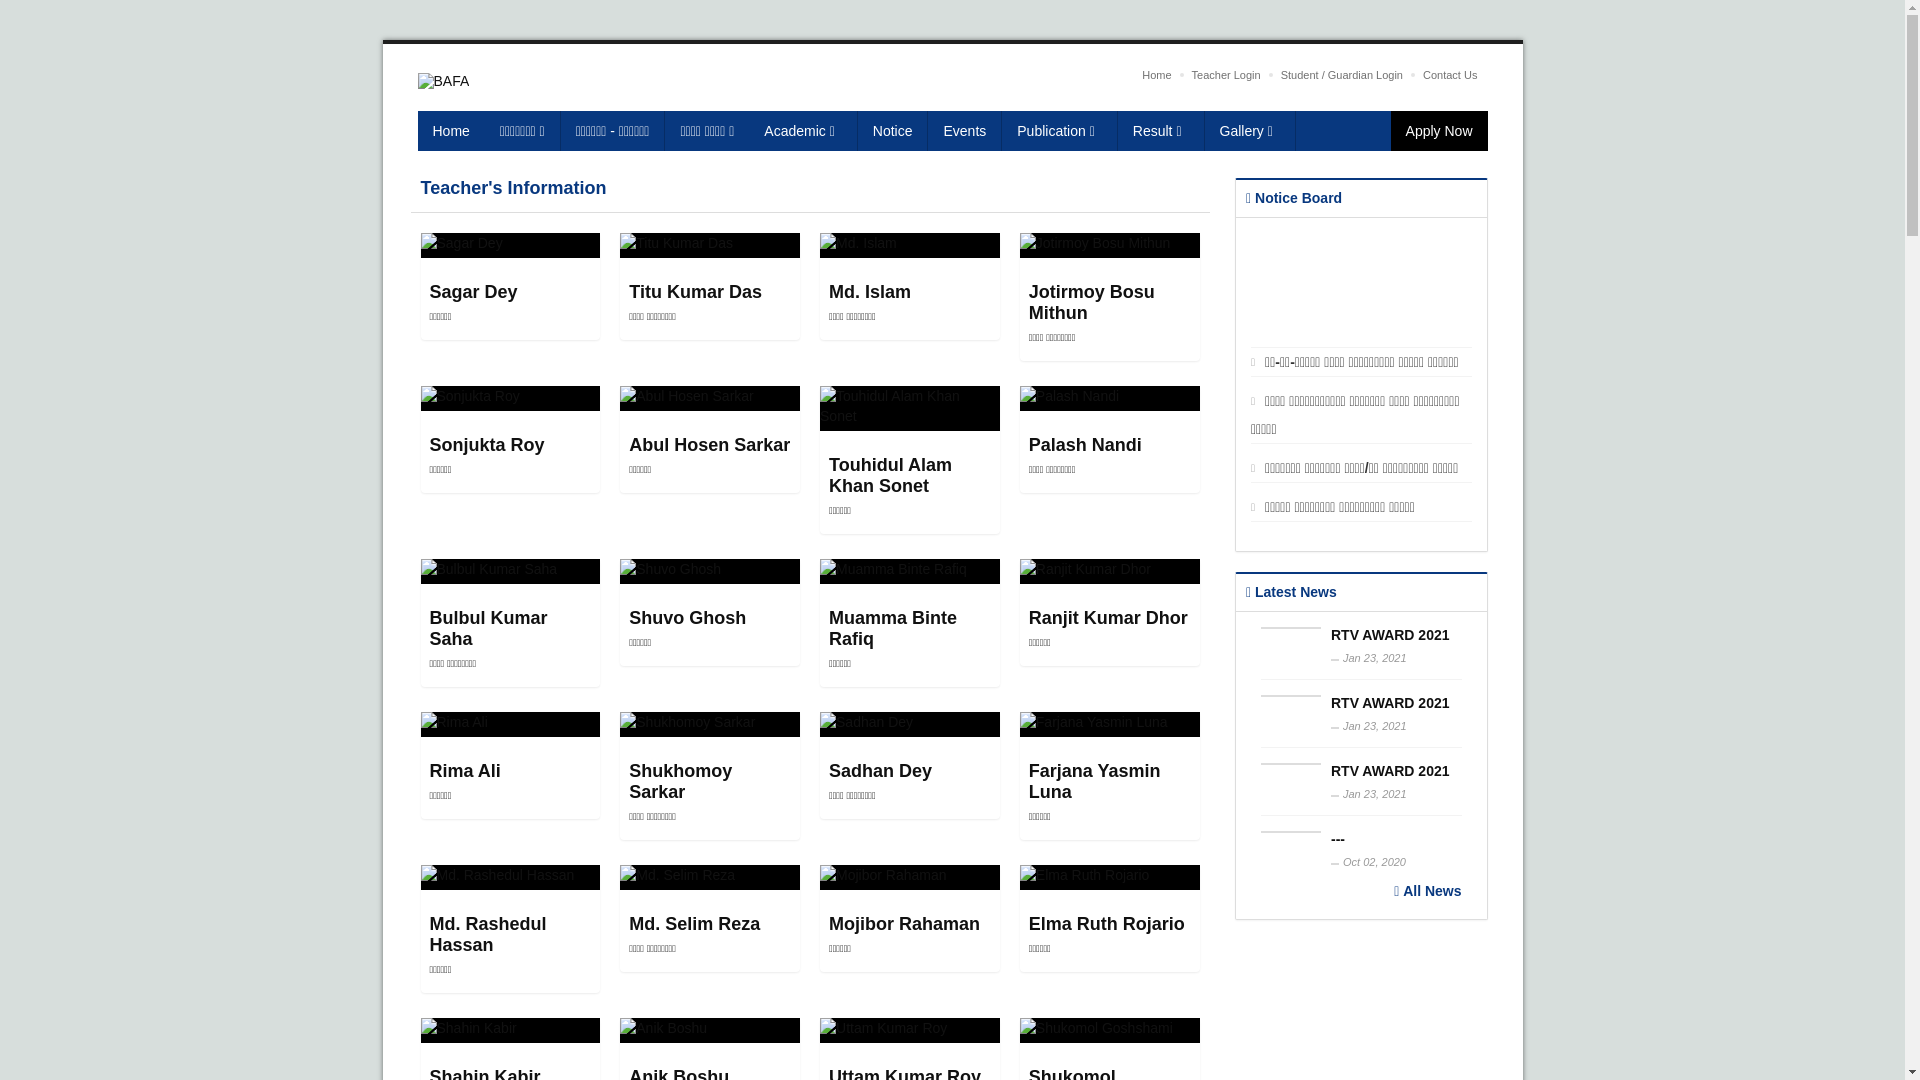 This screenshot has width=1920, height=1080. What do you see at coordinates (1428, 890) in the screenshot?
I see `All News` at bounding box center [1428, 890].